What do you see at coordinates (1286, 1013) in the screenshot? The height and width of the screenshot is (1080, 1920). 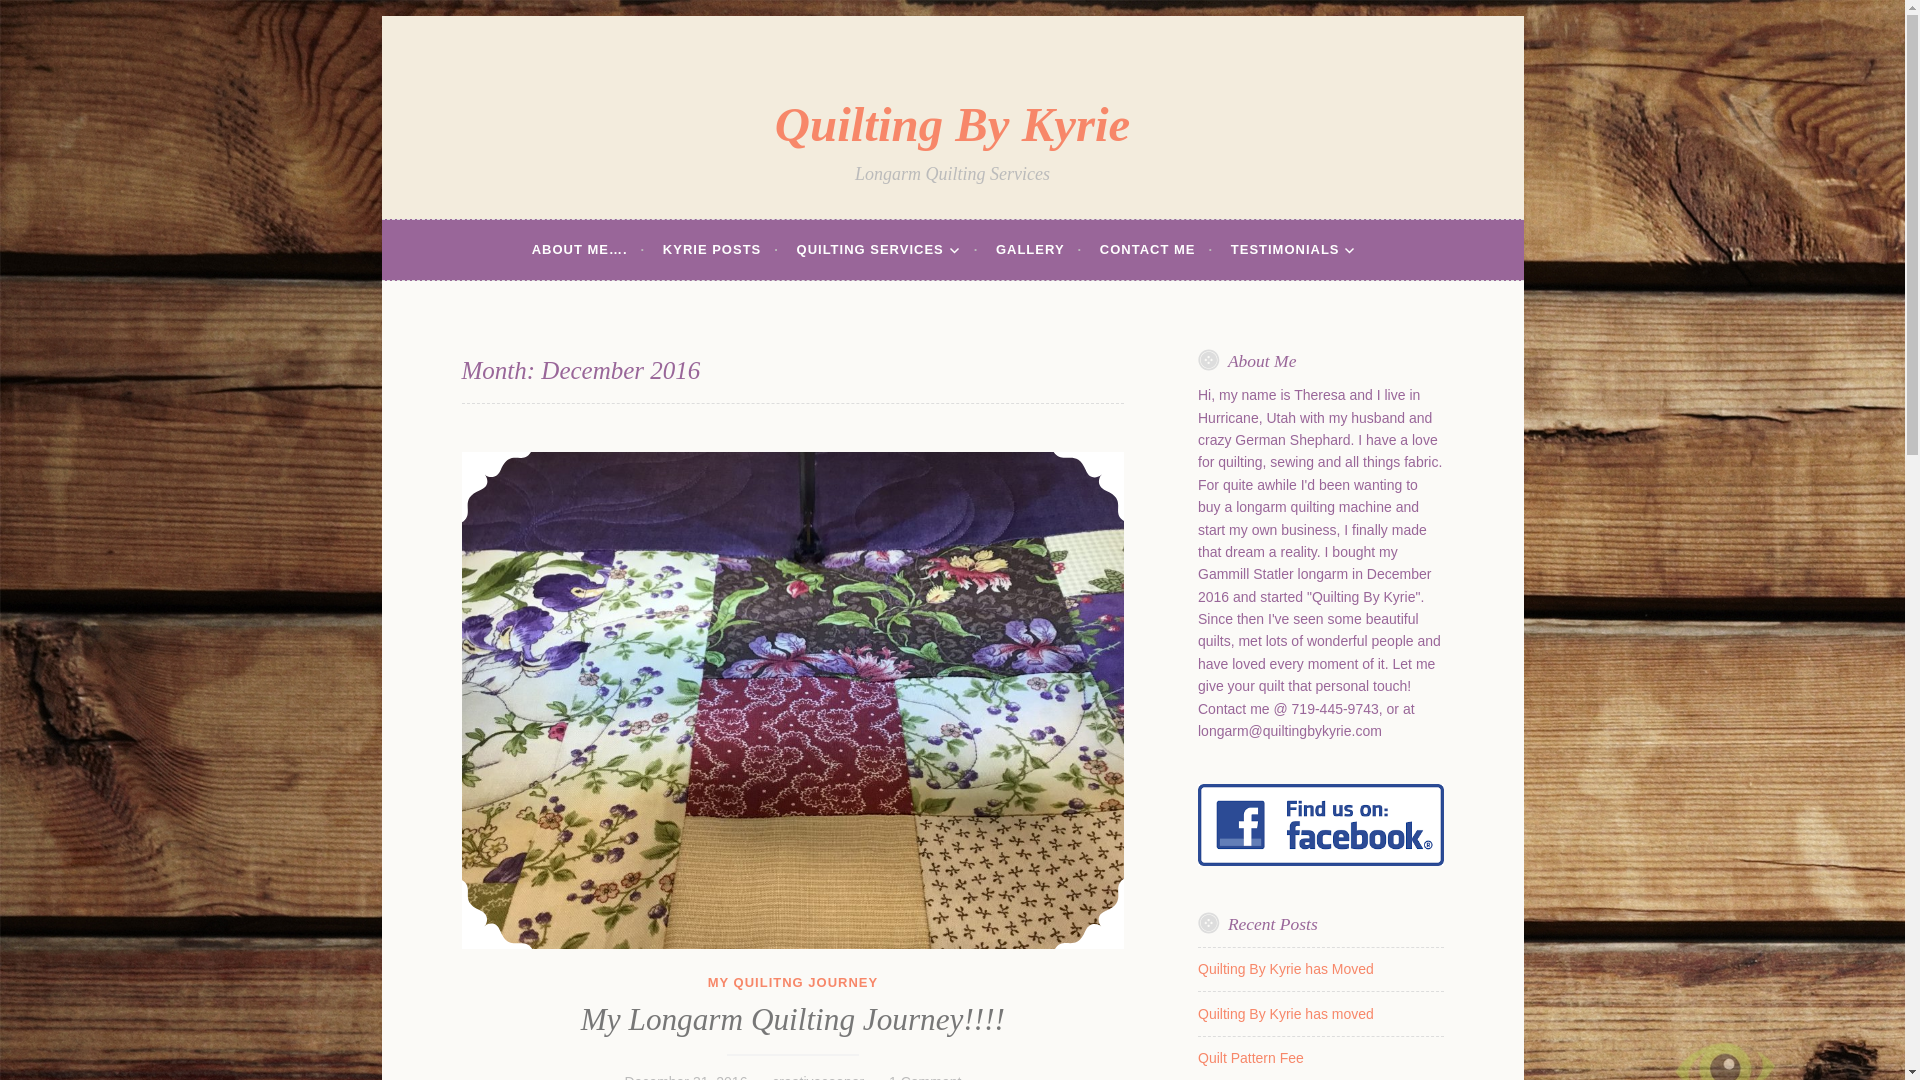 I see `Quilting By Kyrie has moved` at bounding box center [1286, 1013].